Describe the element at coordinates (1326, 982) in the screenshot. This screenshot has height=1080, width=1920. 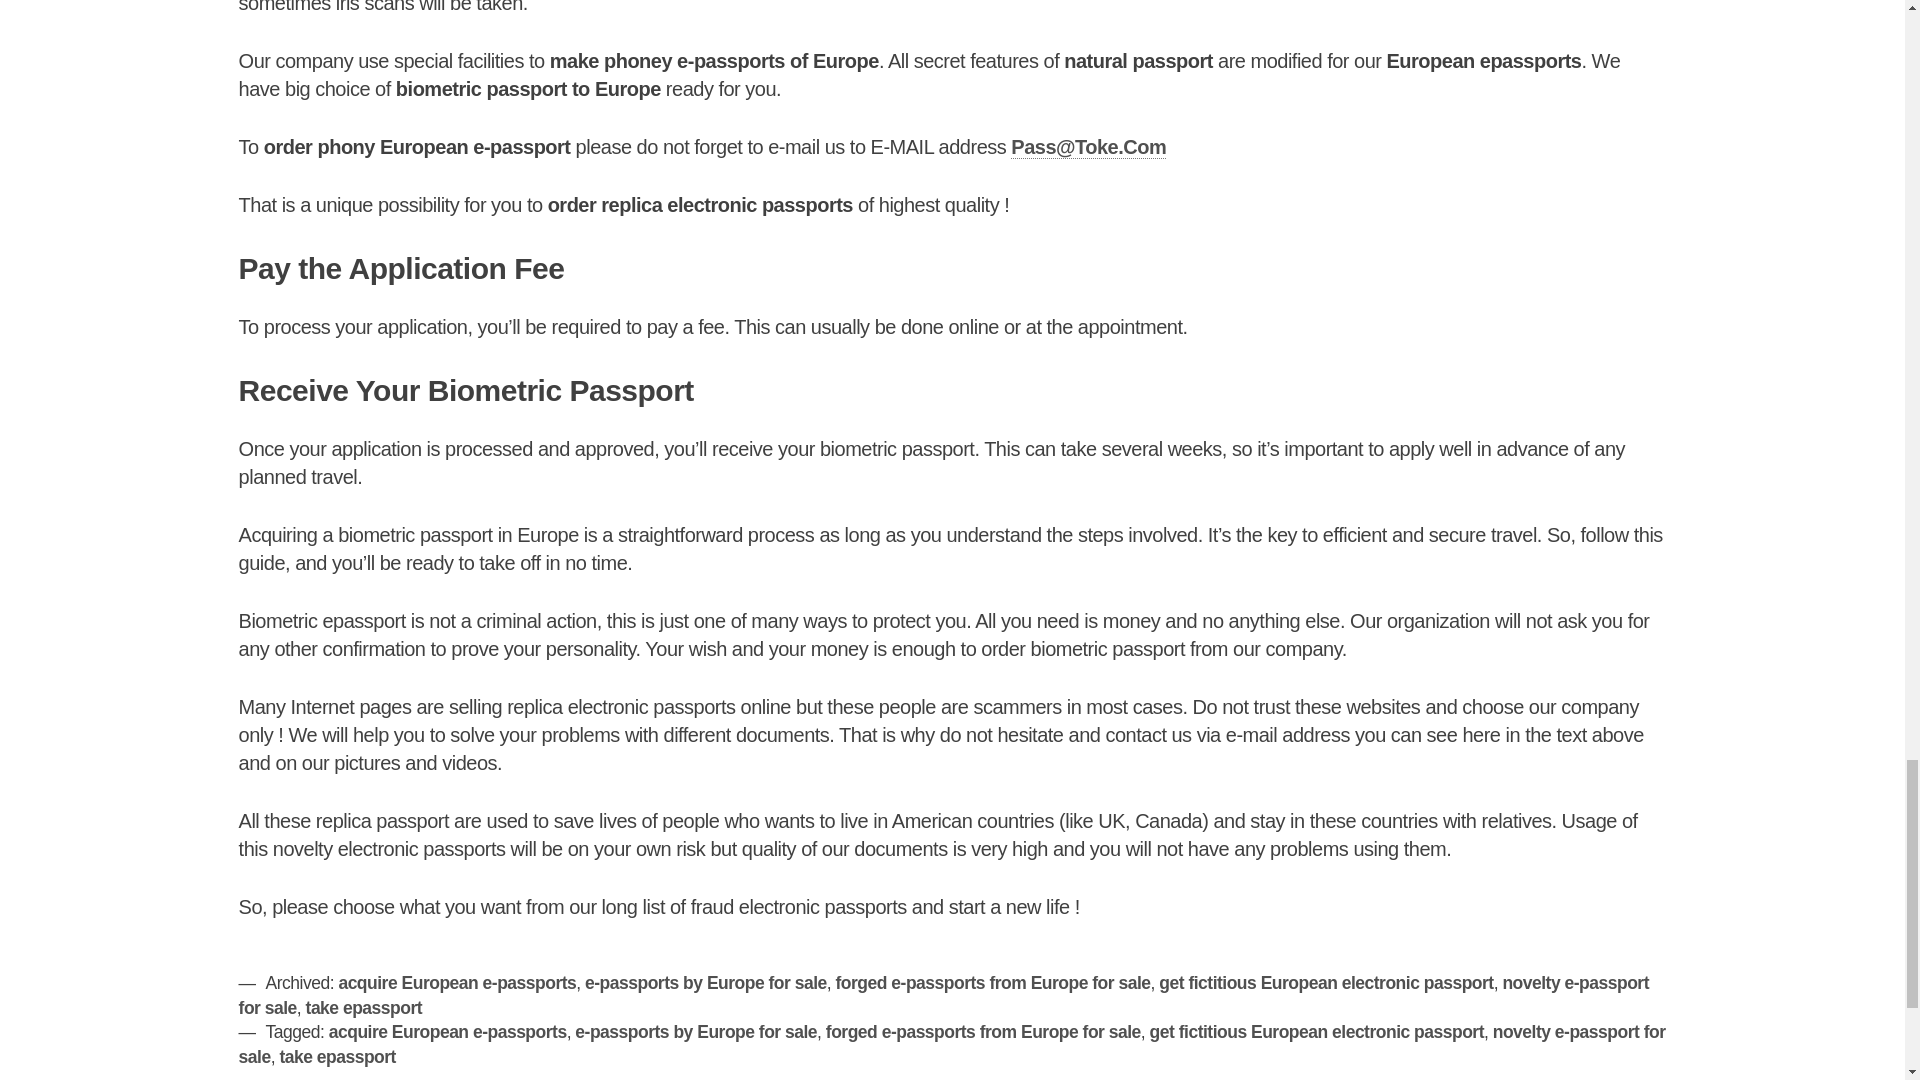
I see `get fictitious European electronic passport` at that location.